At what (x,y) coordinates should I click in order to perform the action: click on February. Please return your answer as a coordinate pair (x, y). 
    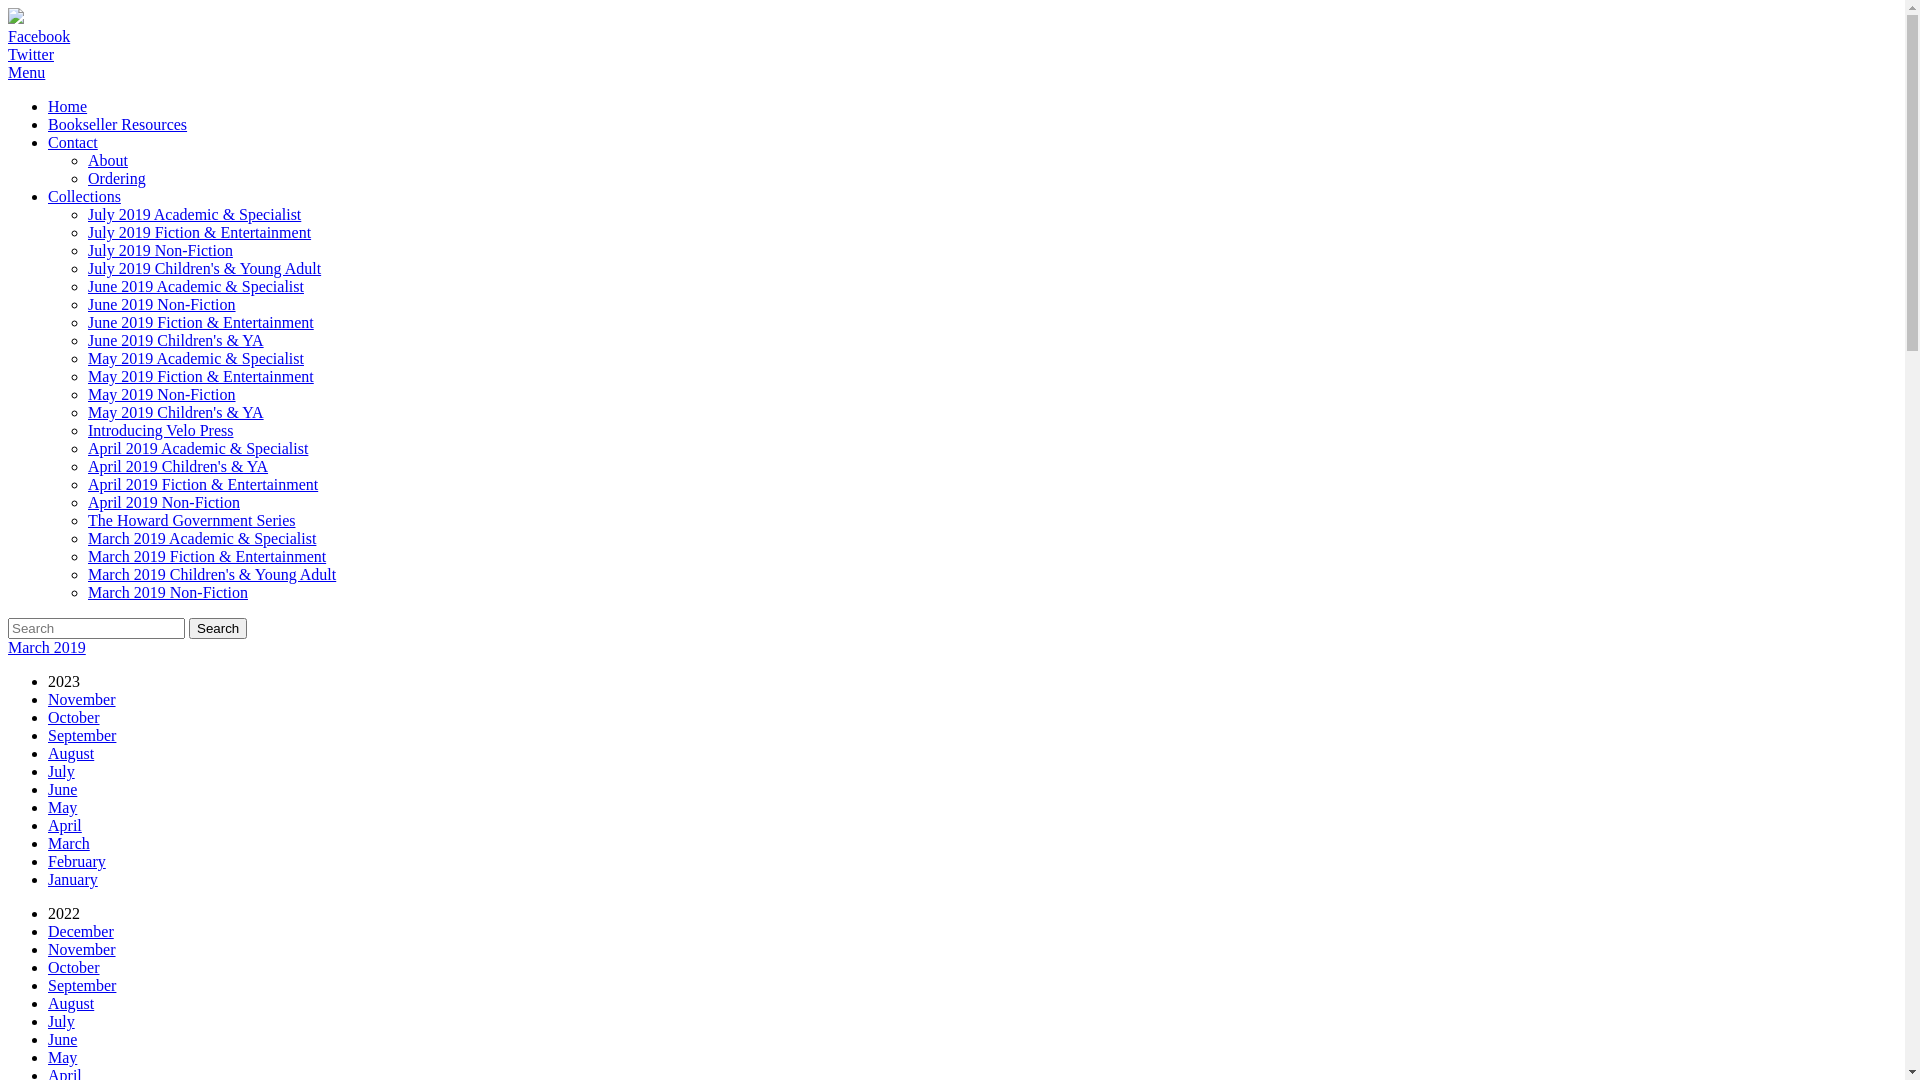
    Looking at the image, I should click on (77, 862).